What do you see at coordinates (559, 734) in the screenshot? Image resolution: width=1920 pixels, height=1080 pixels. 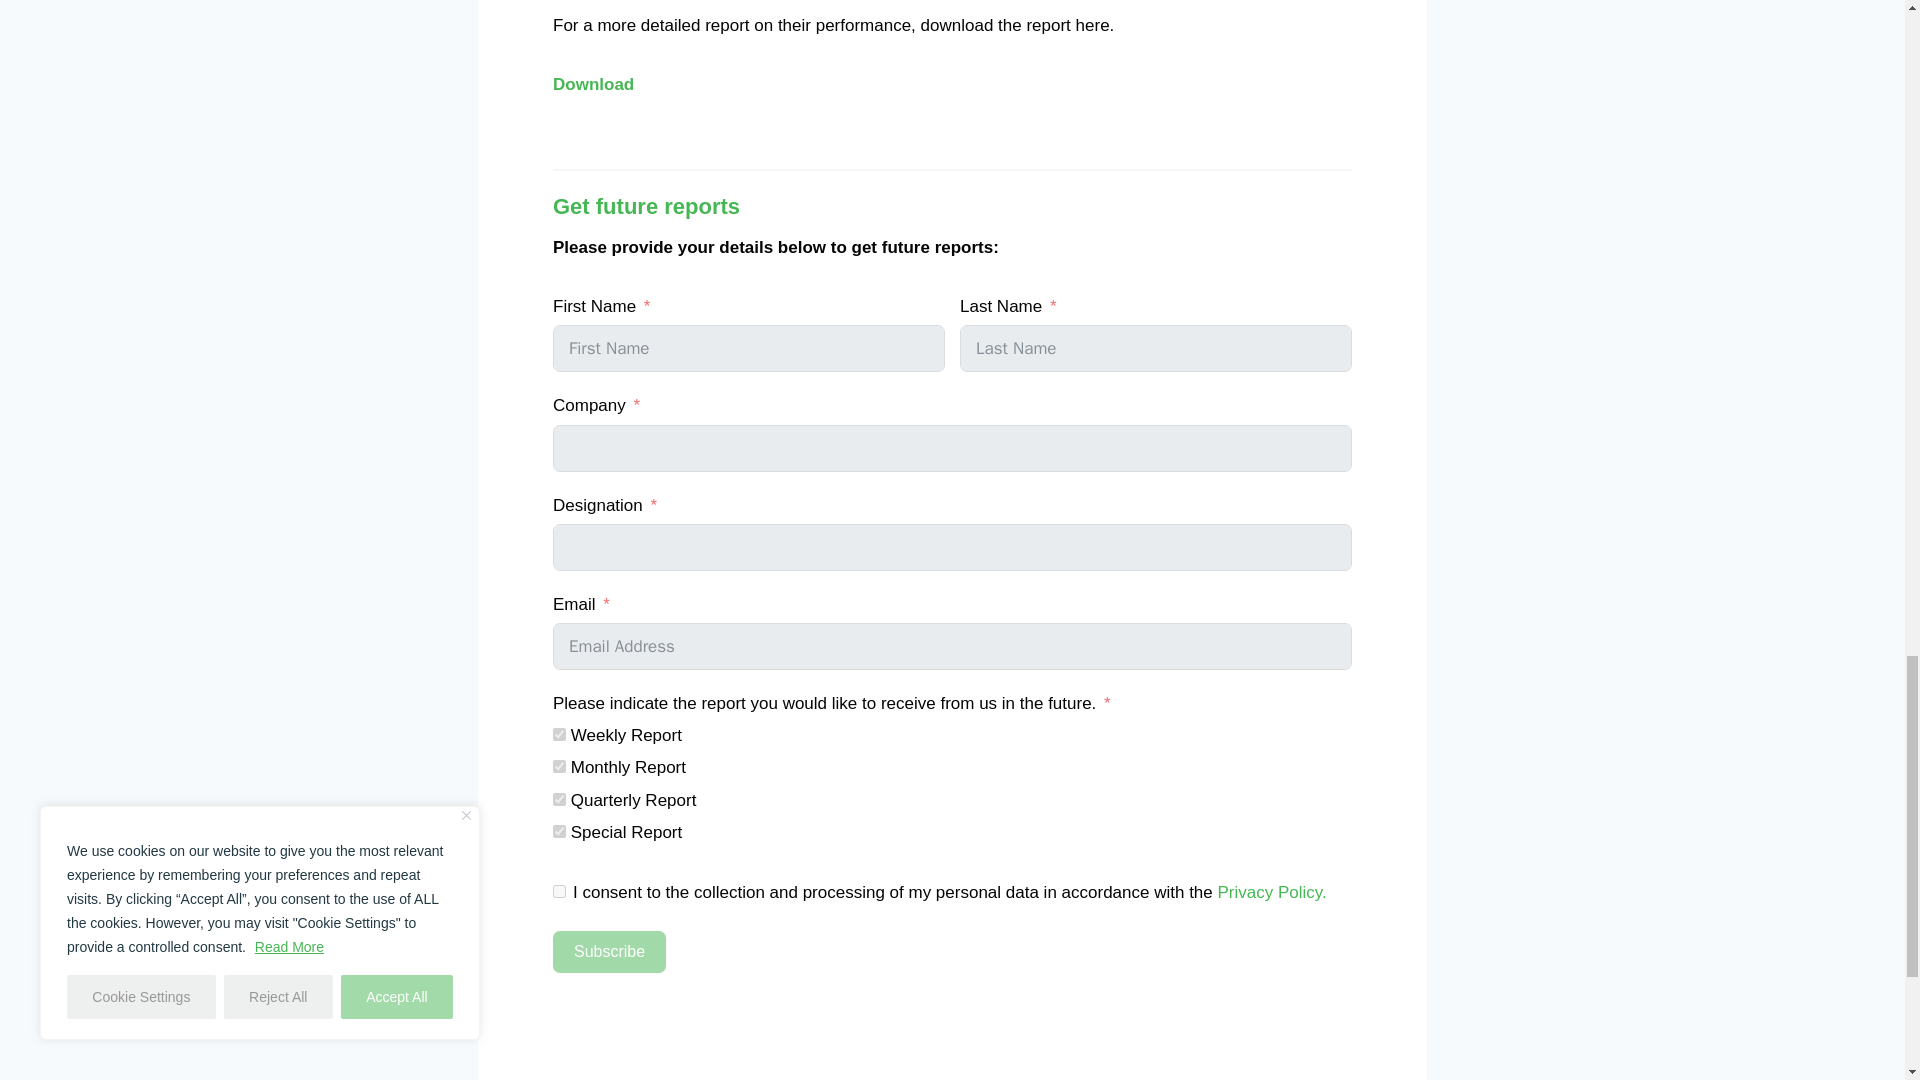 I see `Weekly Report` at bounding box center [559, 734].